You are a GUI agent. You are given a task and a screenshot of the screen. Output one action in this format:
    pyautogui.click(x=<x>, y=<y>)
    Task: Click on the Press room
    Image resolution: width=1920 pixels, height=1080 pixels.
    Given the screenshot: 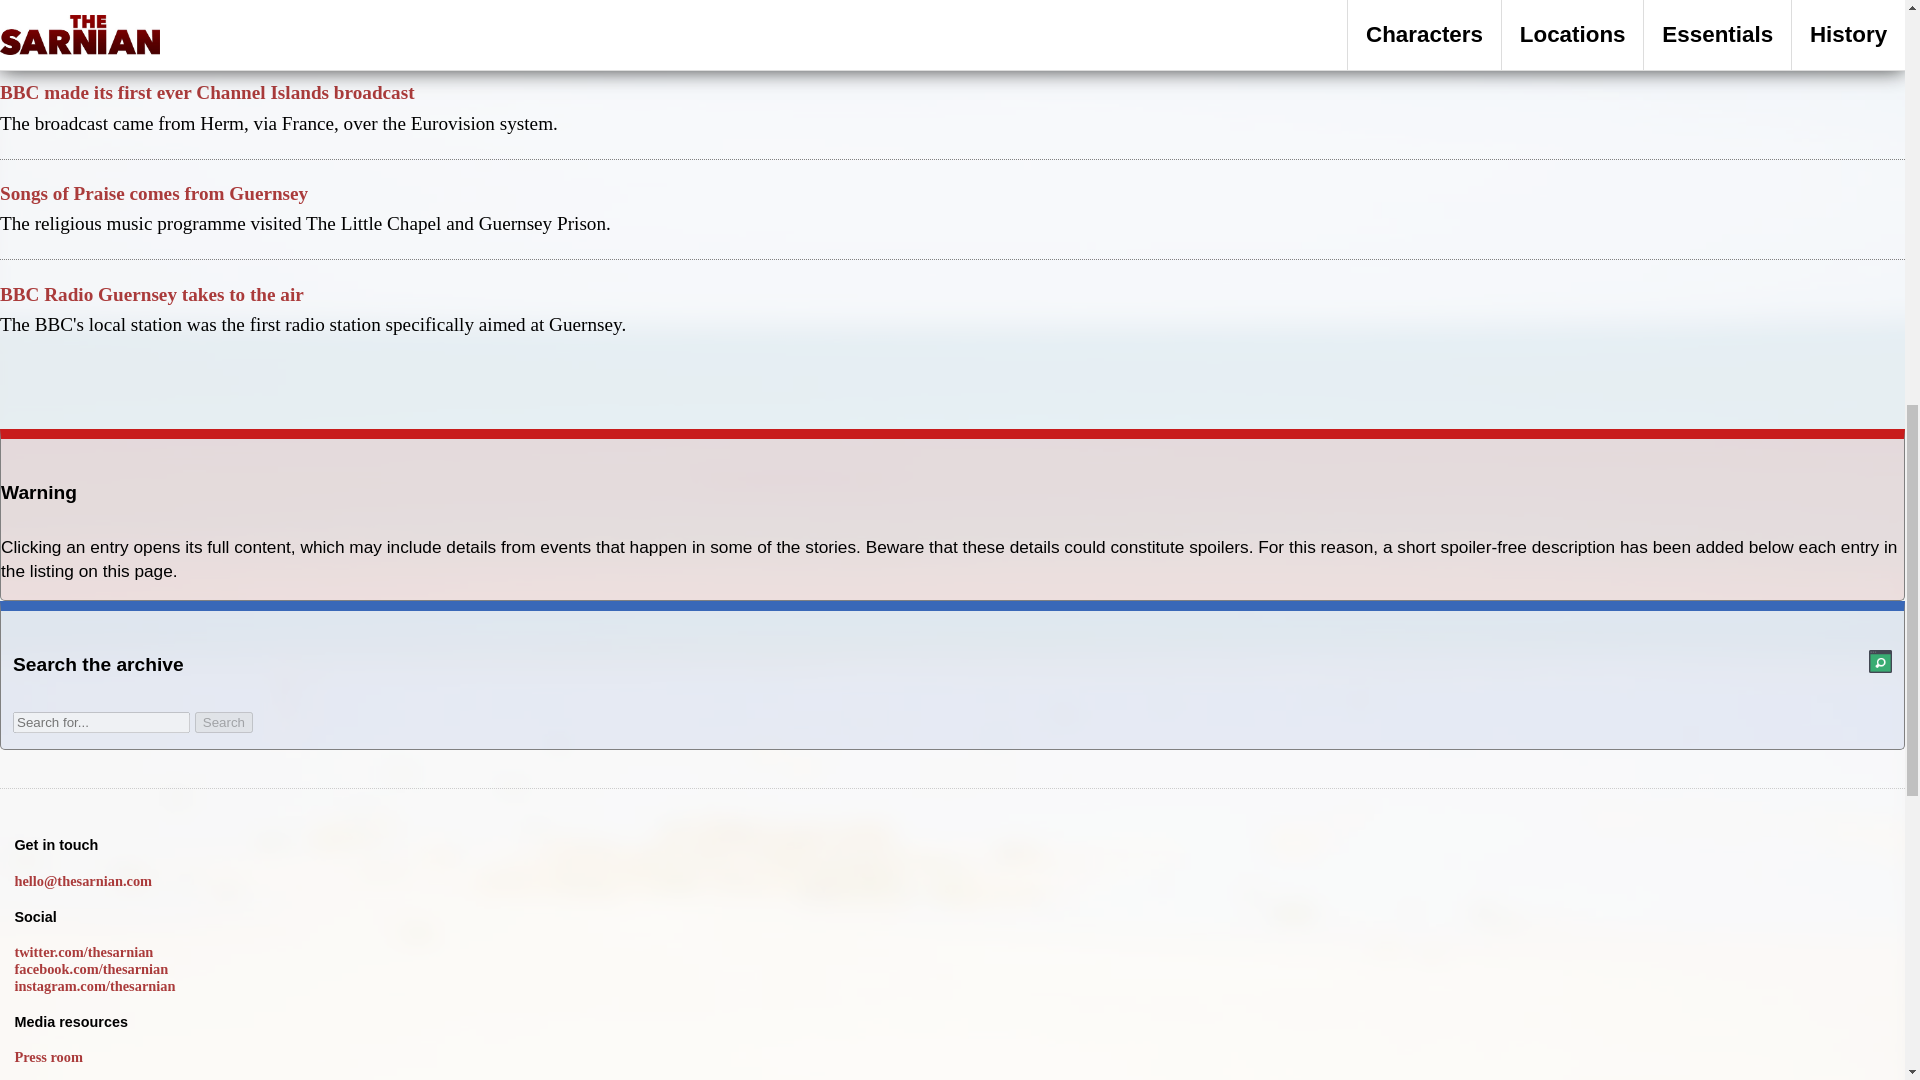 What is the action you would take?
    pyautogui.click(x=48, y=1056)
    